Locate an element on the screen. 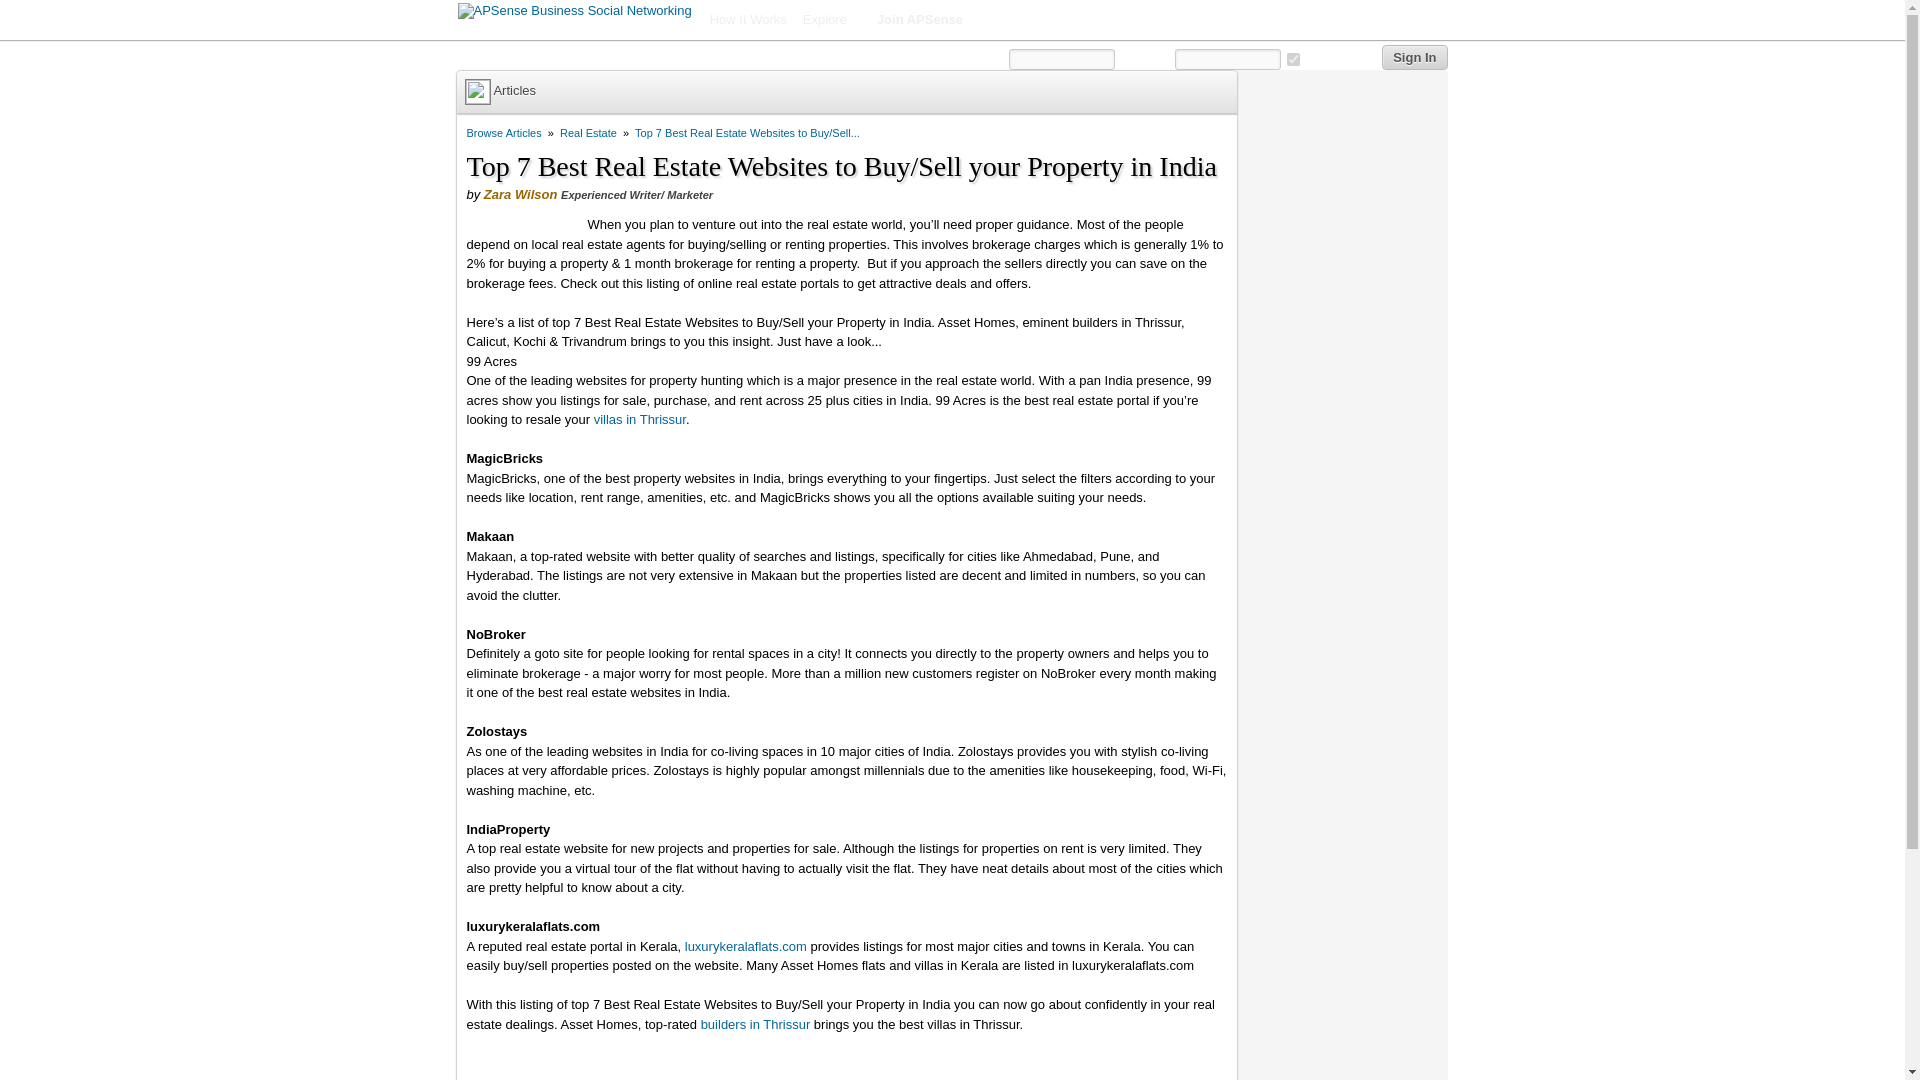  Join APSense is located at coordinates (920, 20).